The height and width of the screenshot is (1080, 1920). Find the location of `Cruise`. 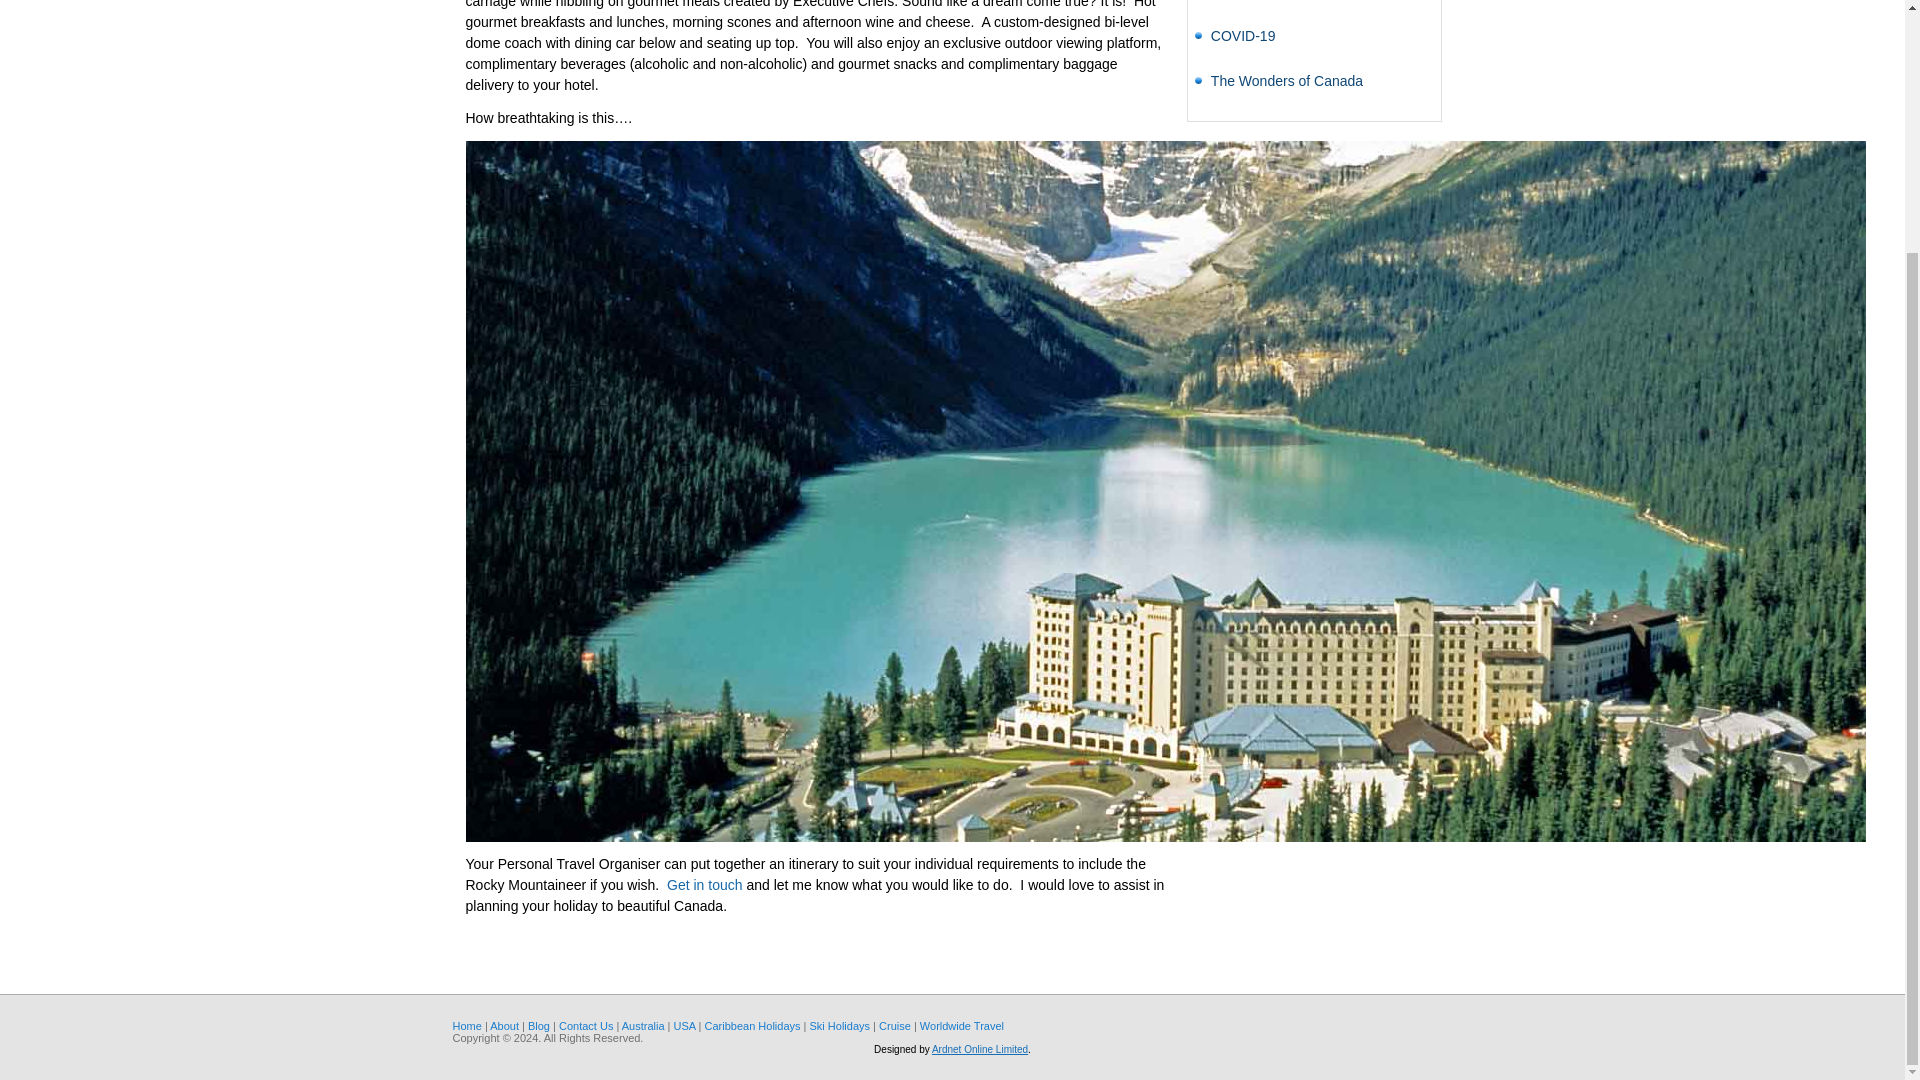

Cruise is located at coordinates (894, 1026).